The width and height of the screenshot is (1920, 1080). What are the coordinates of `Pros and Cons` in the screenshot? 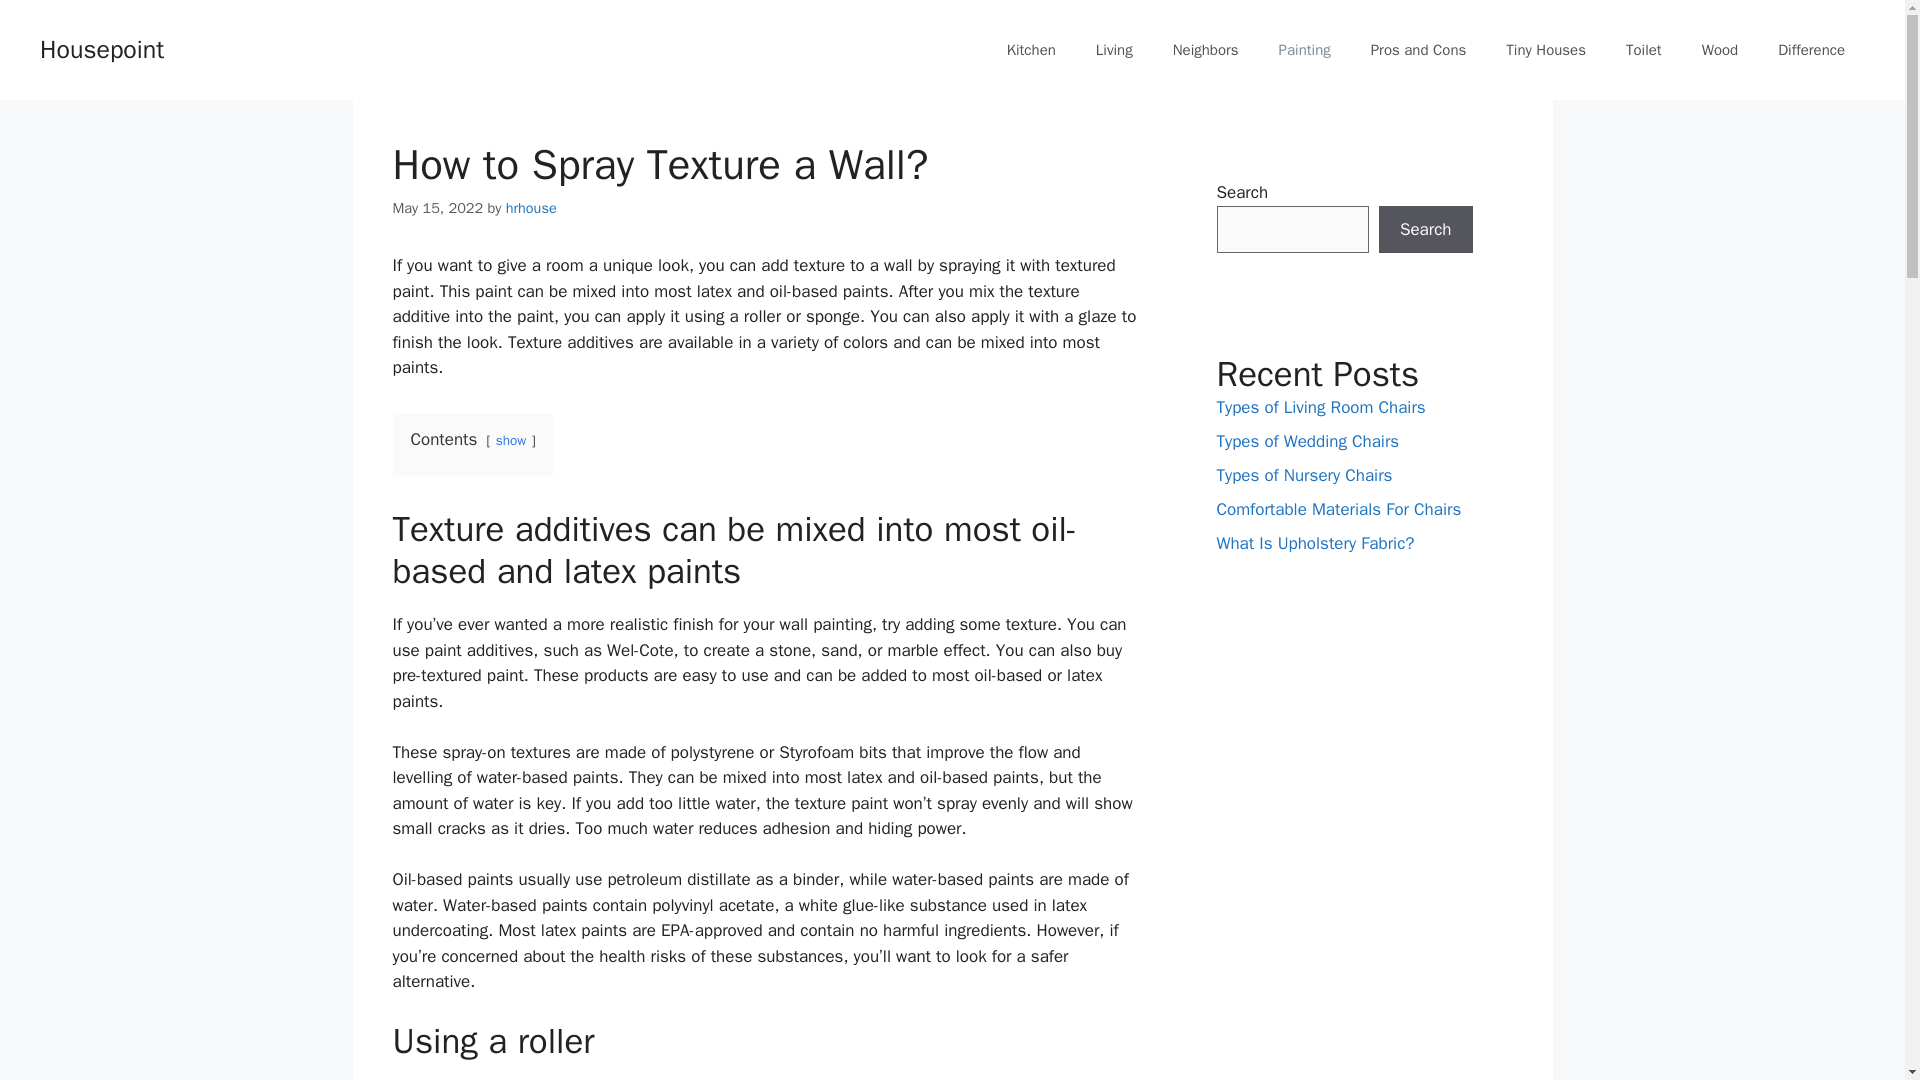 It's located at (1418, 50).